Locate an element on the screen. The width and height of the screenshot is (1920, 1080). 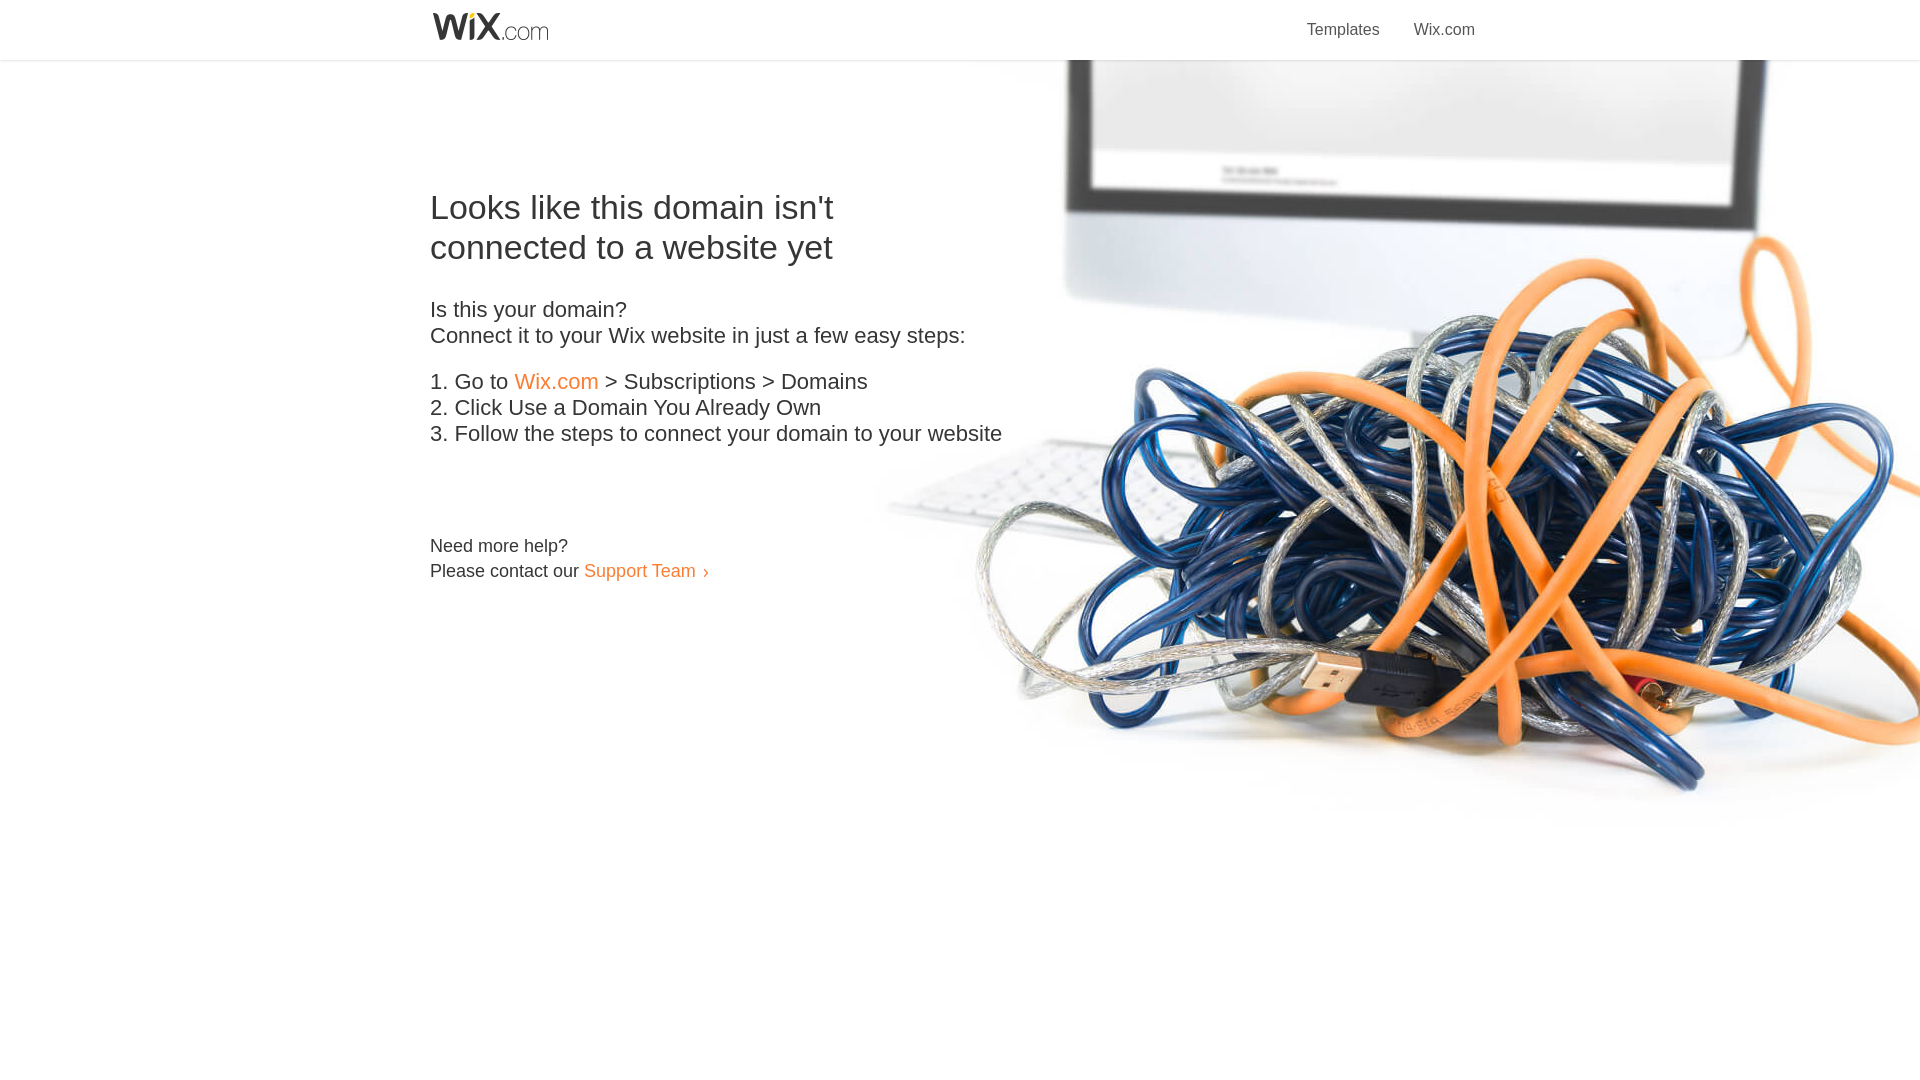
Support Team is located at coordinates (639, 570).